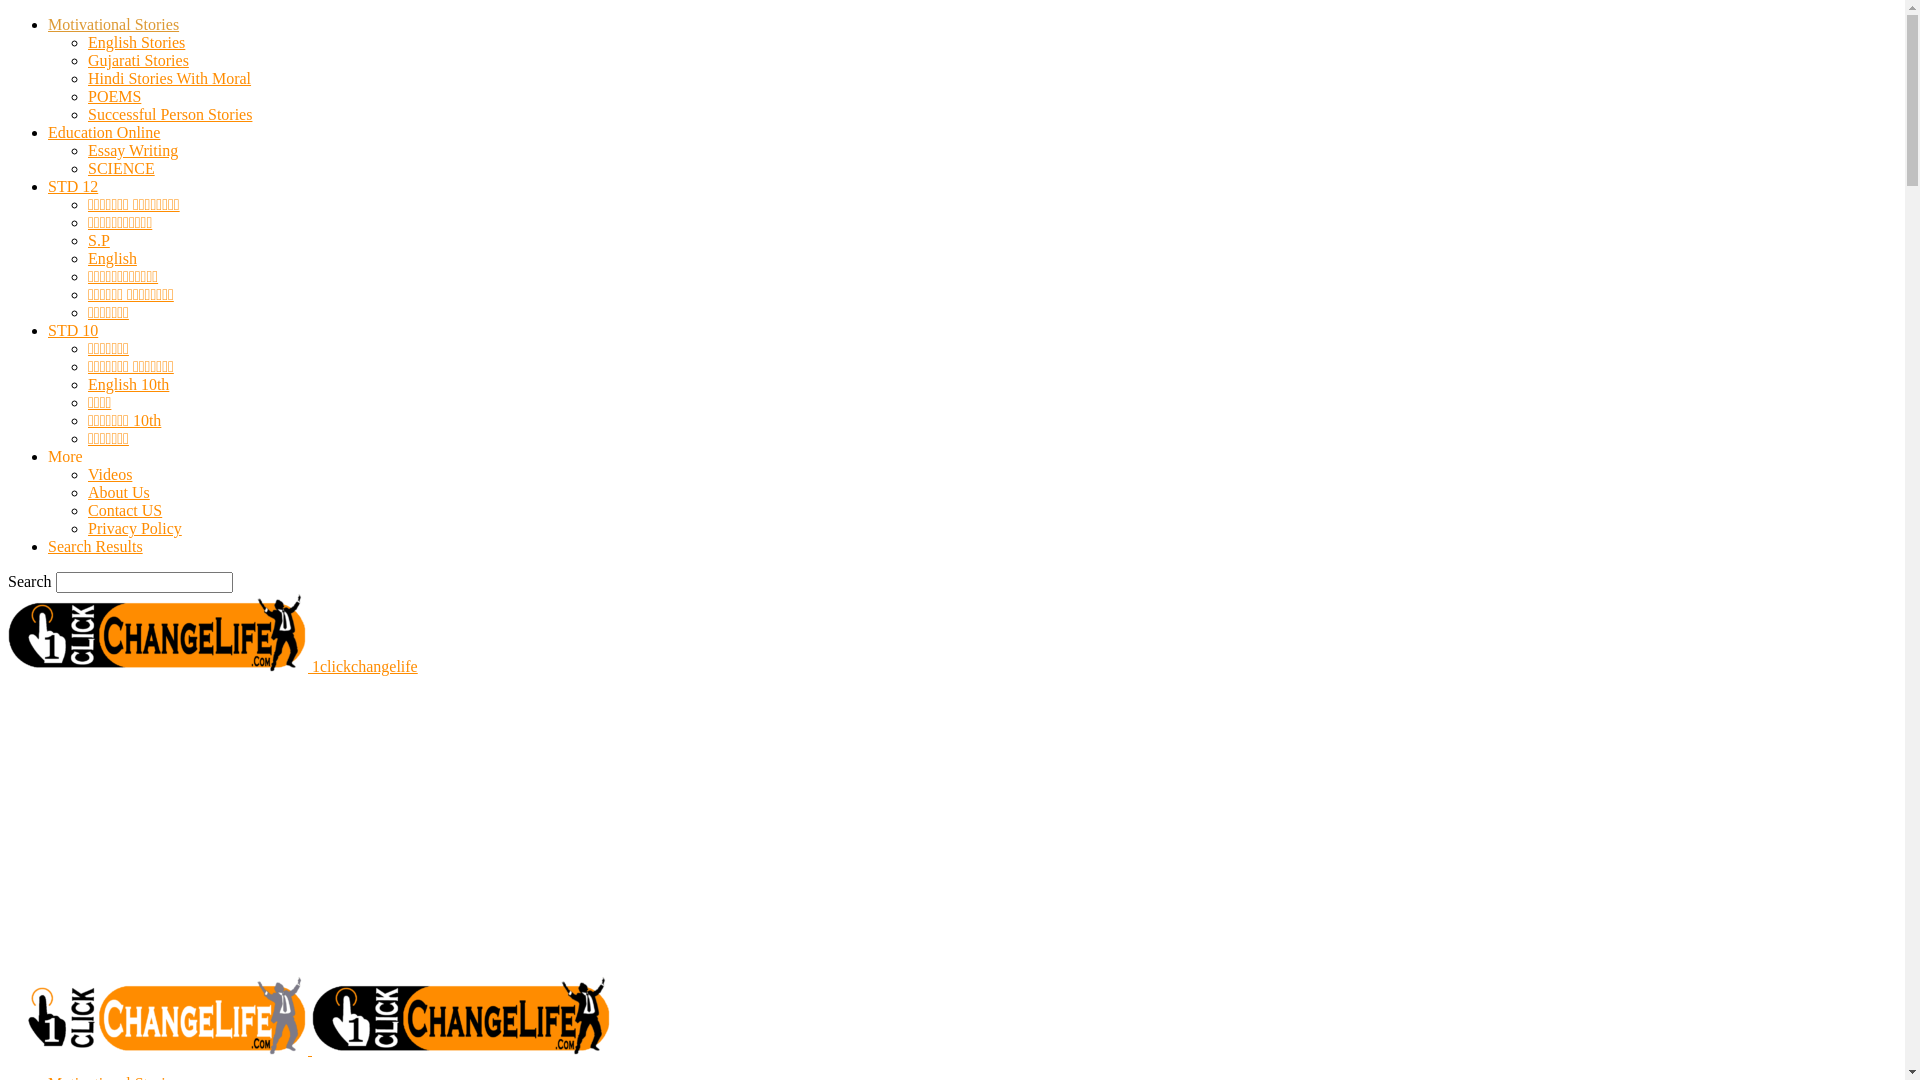 This screenshot has height=1080, width=1920. I want to click on English 10th, so click(128, 384).